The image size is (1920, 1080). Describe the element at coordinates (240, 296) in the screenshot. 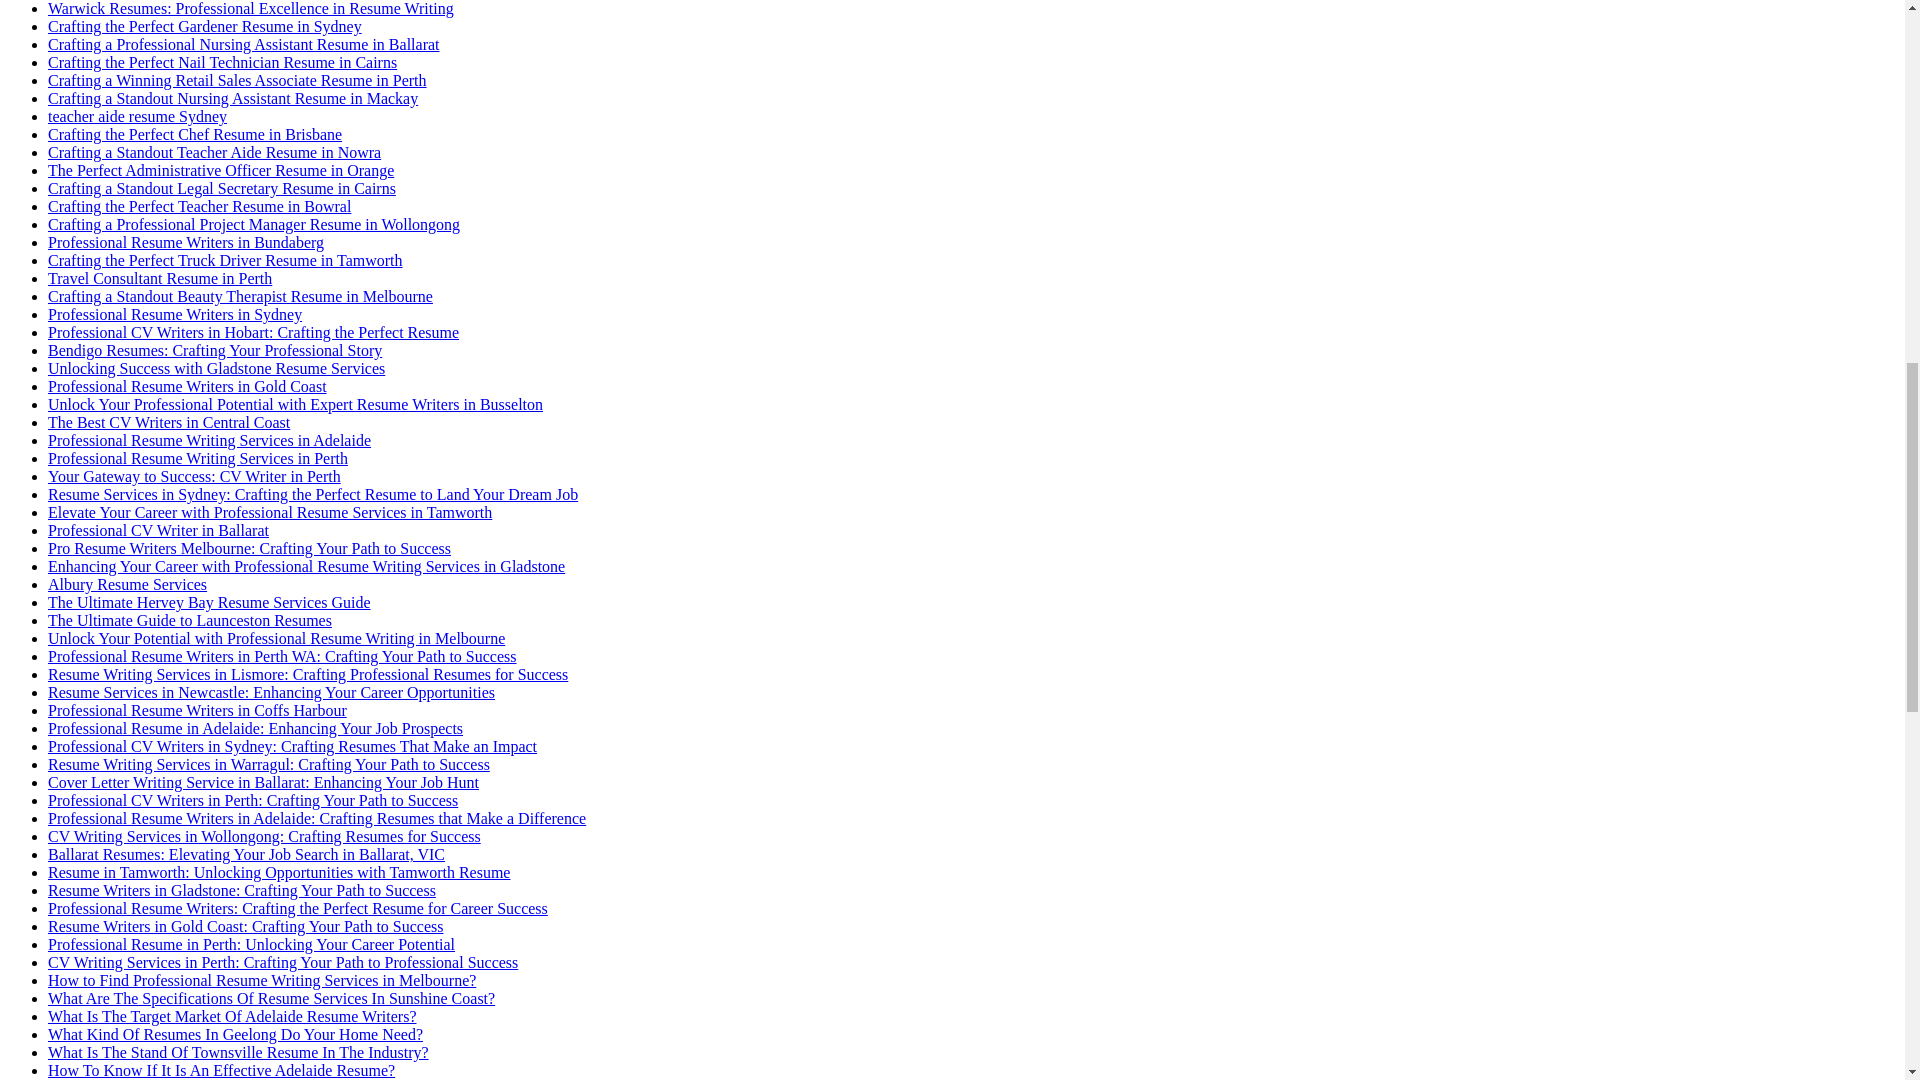

I see `Crafting a Standout Beauty Therapist Resume in Melbourne` at that location.